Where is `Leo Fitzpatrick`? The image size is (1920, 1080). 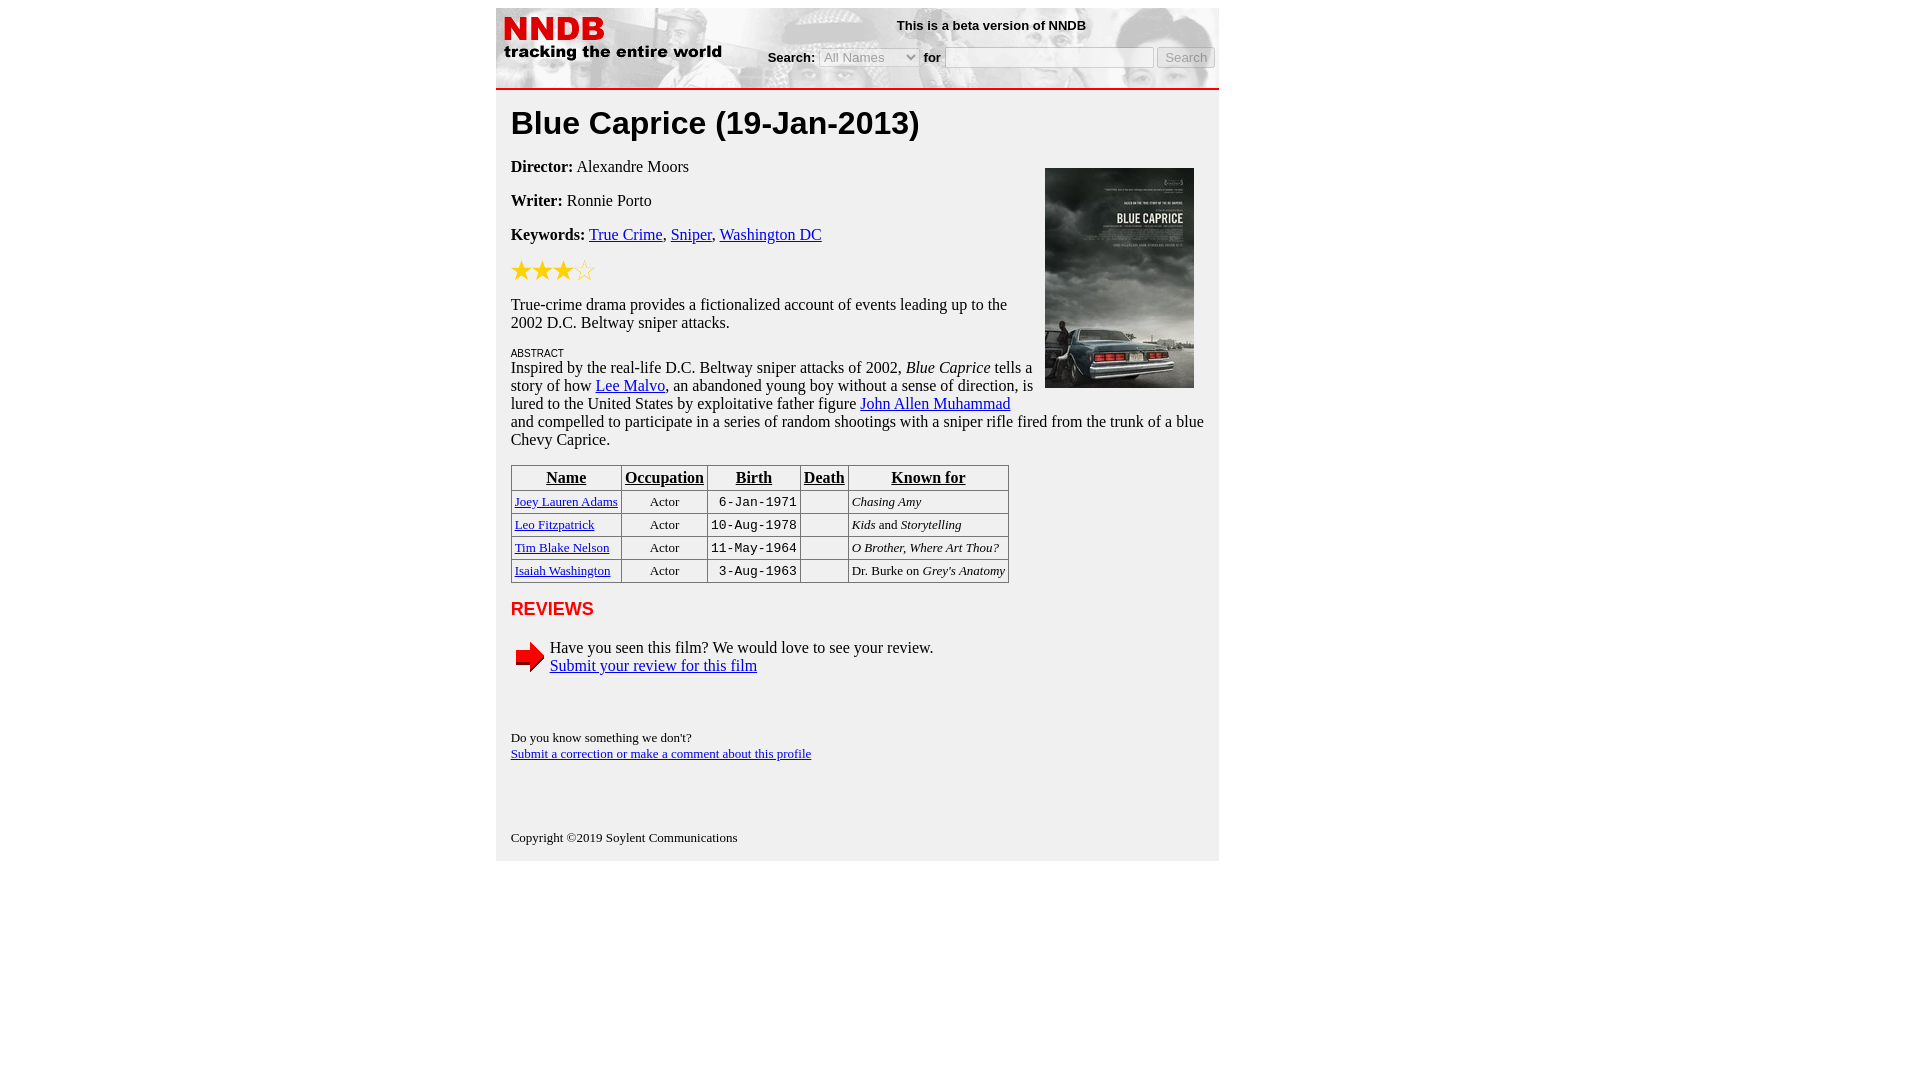
Leo Fitzpatrick is located at coordinates (554, 524).